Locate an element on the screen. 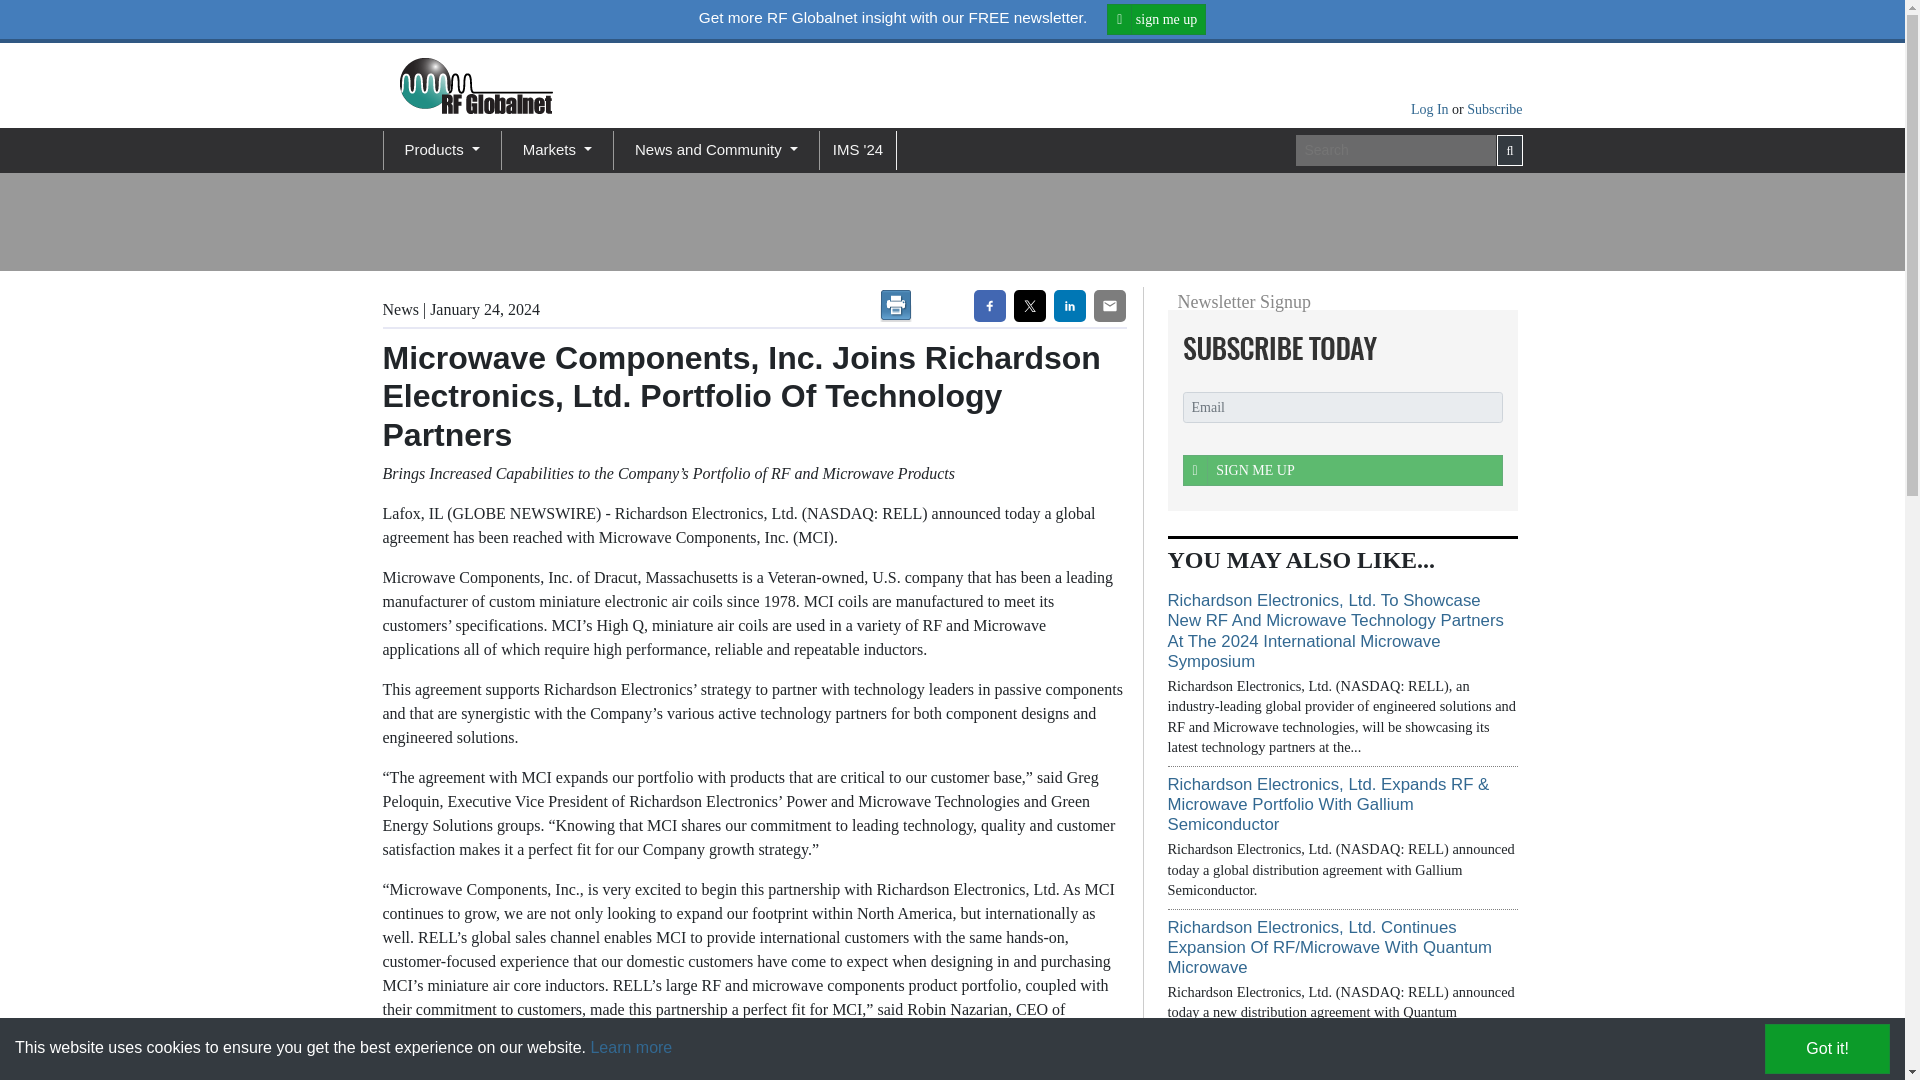  sign me up is located at coordinates (1156, 19).